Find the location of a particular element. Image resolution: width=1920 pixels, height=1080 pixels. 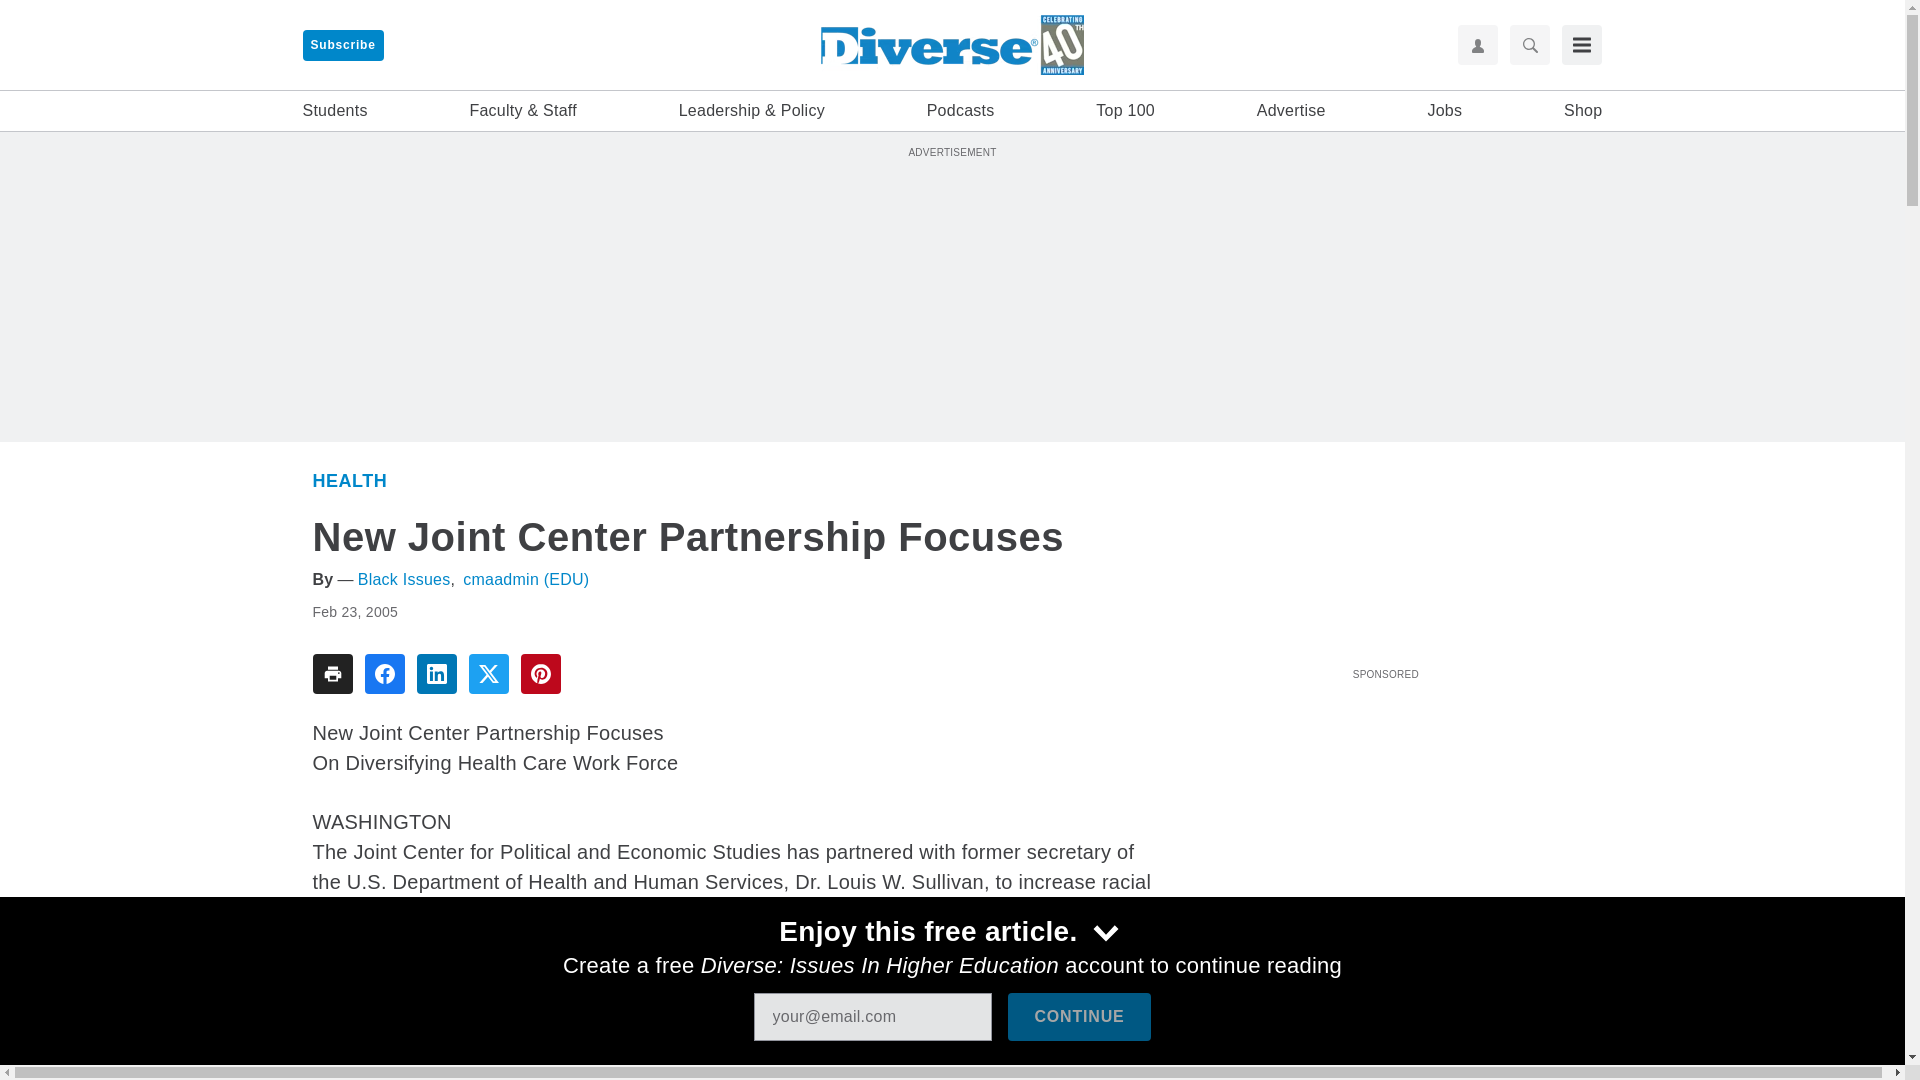

Share To print is located at coordinates (331, 674).